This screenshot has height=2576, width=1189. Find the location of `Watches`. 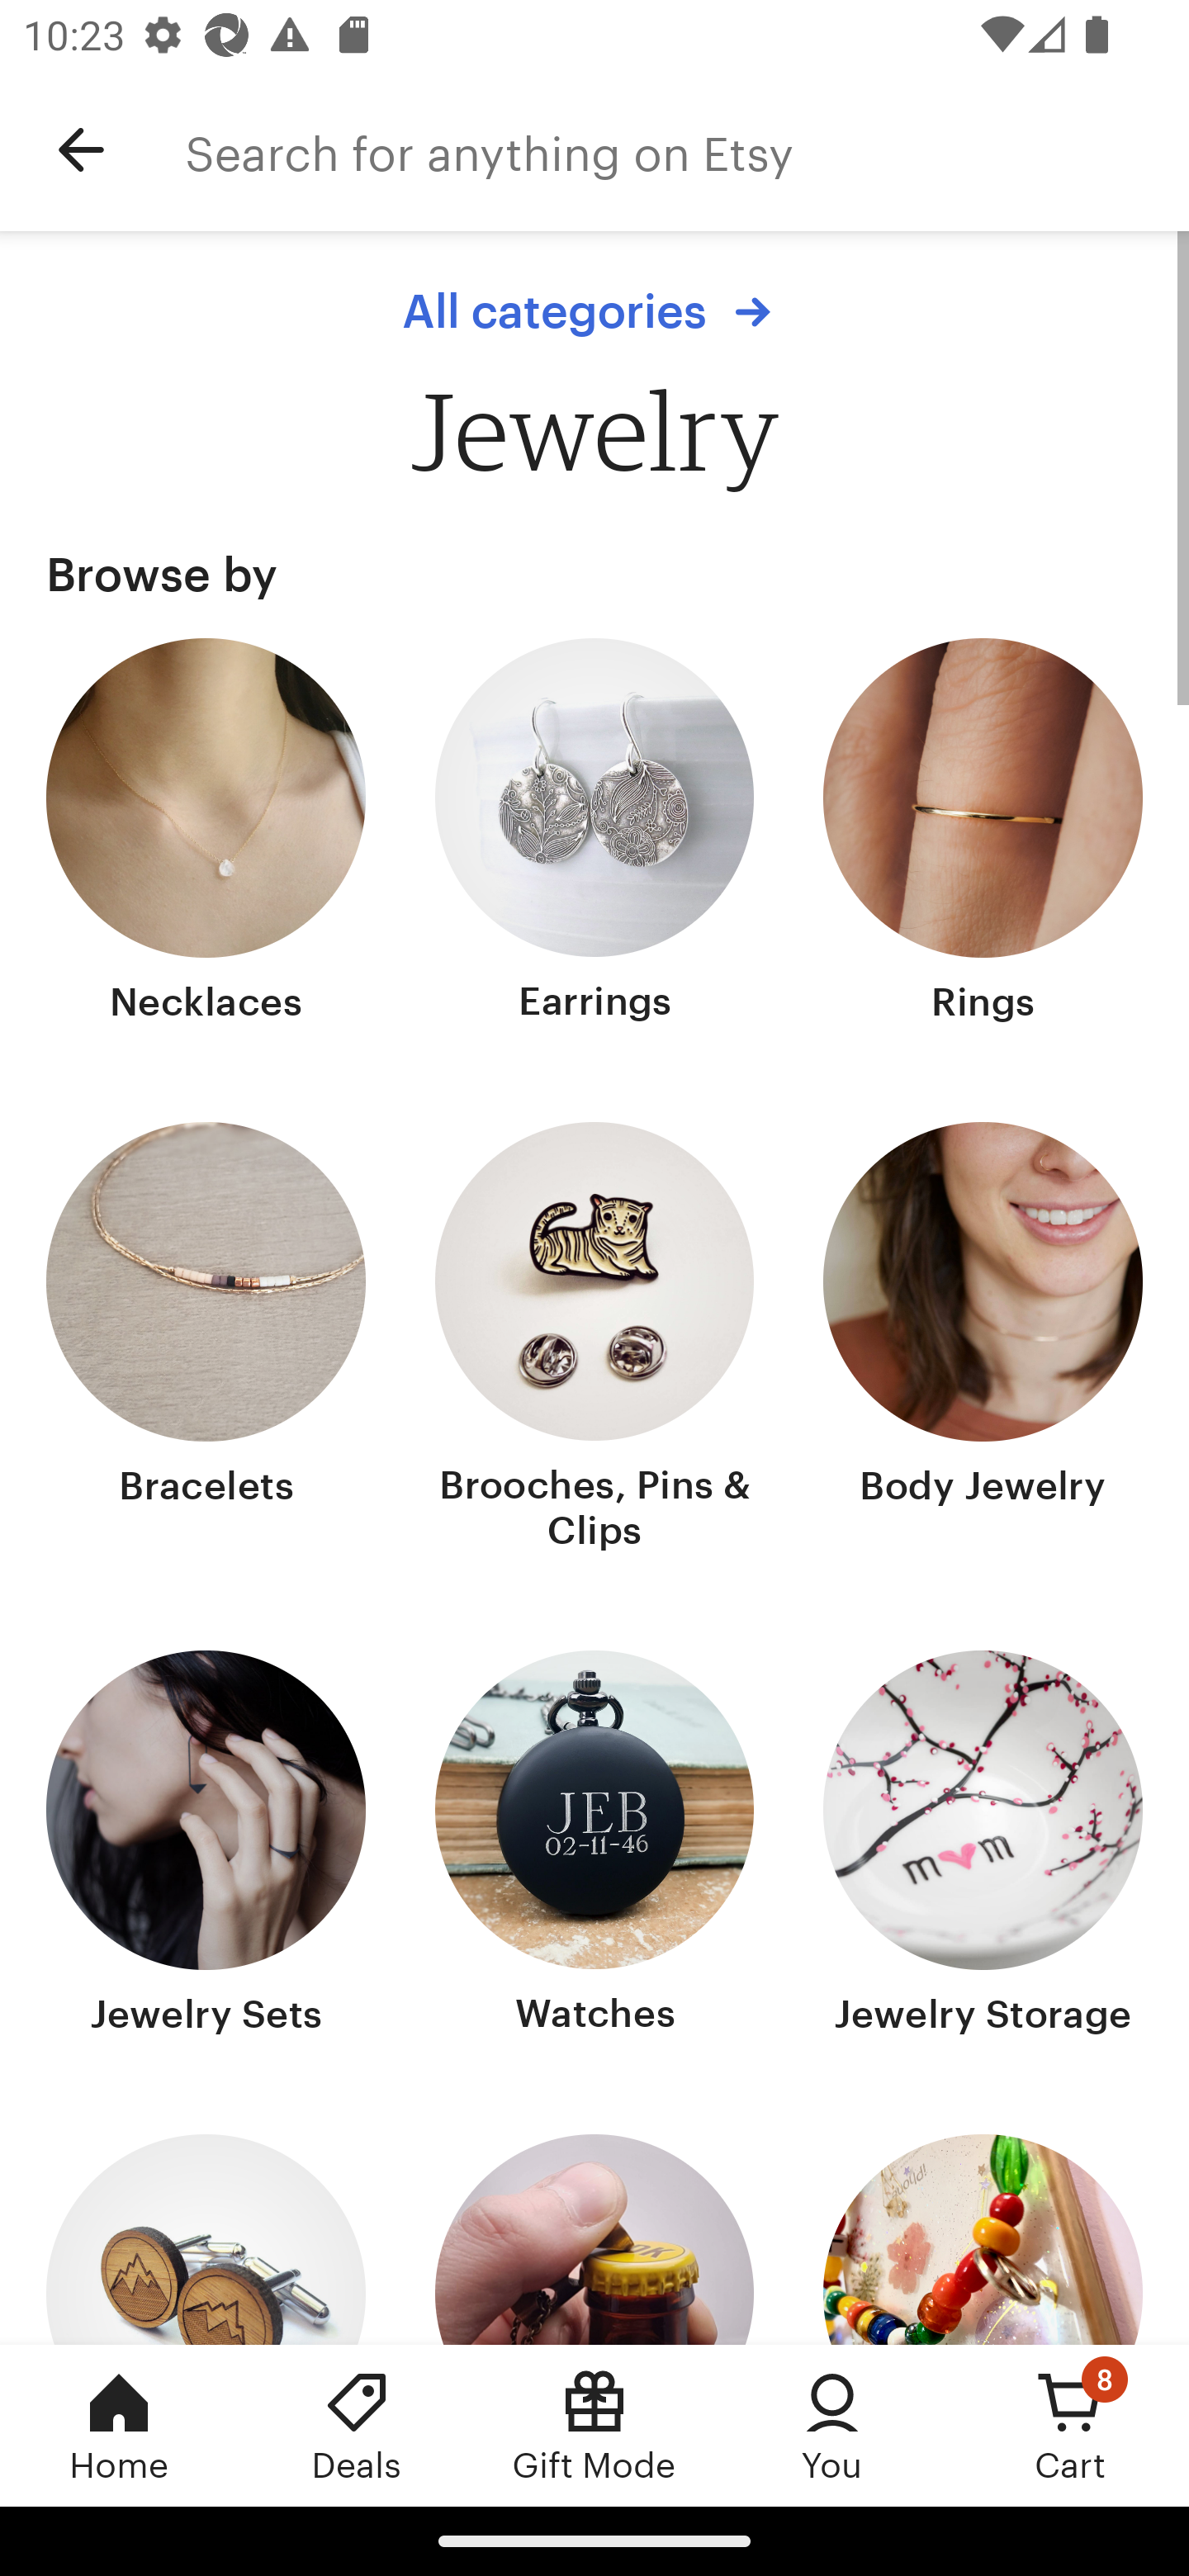

Watches is located at coordinates (594, 1846).